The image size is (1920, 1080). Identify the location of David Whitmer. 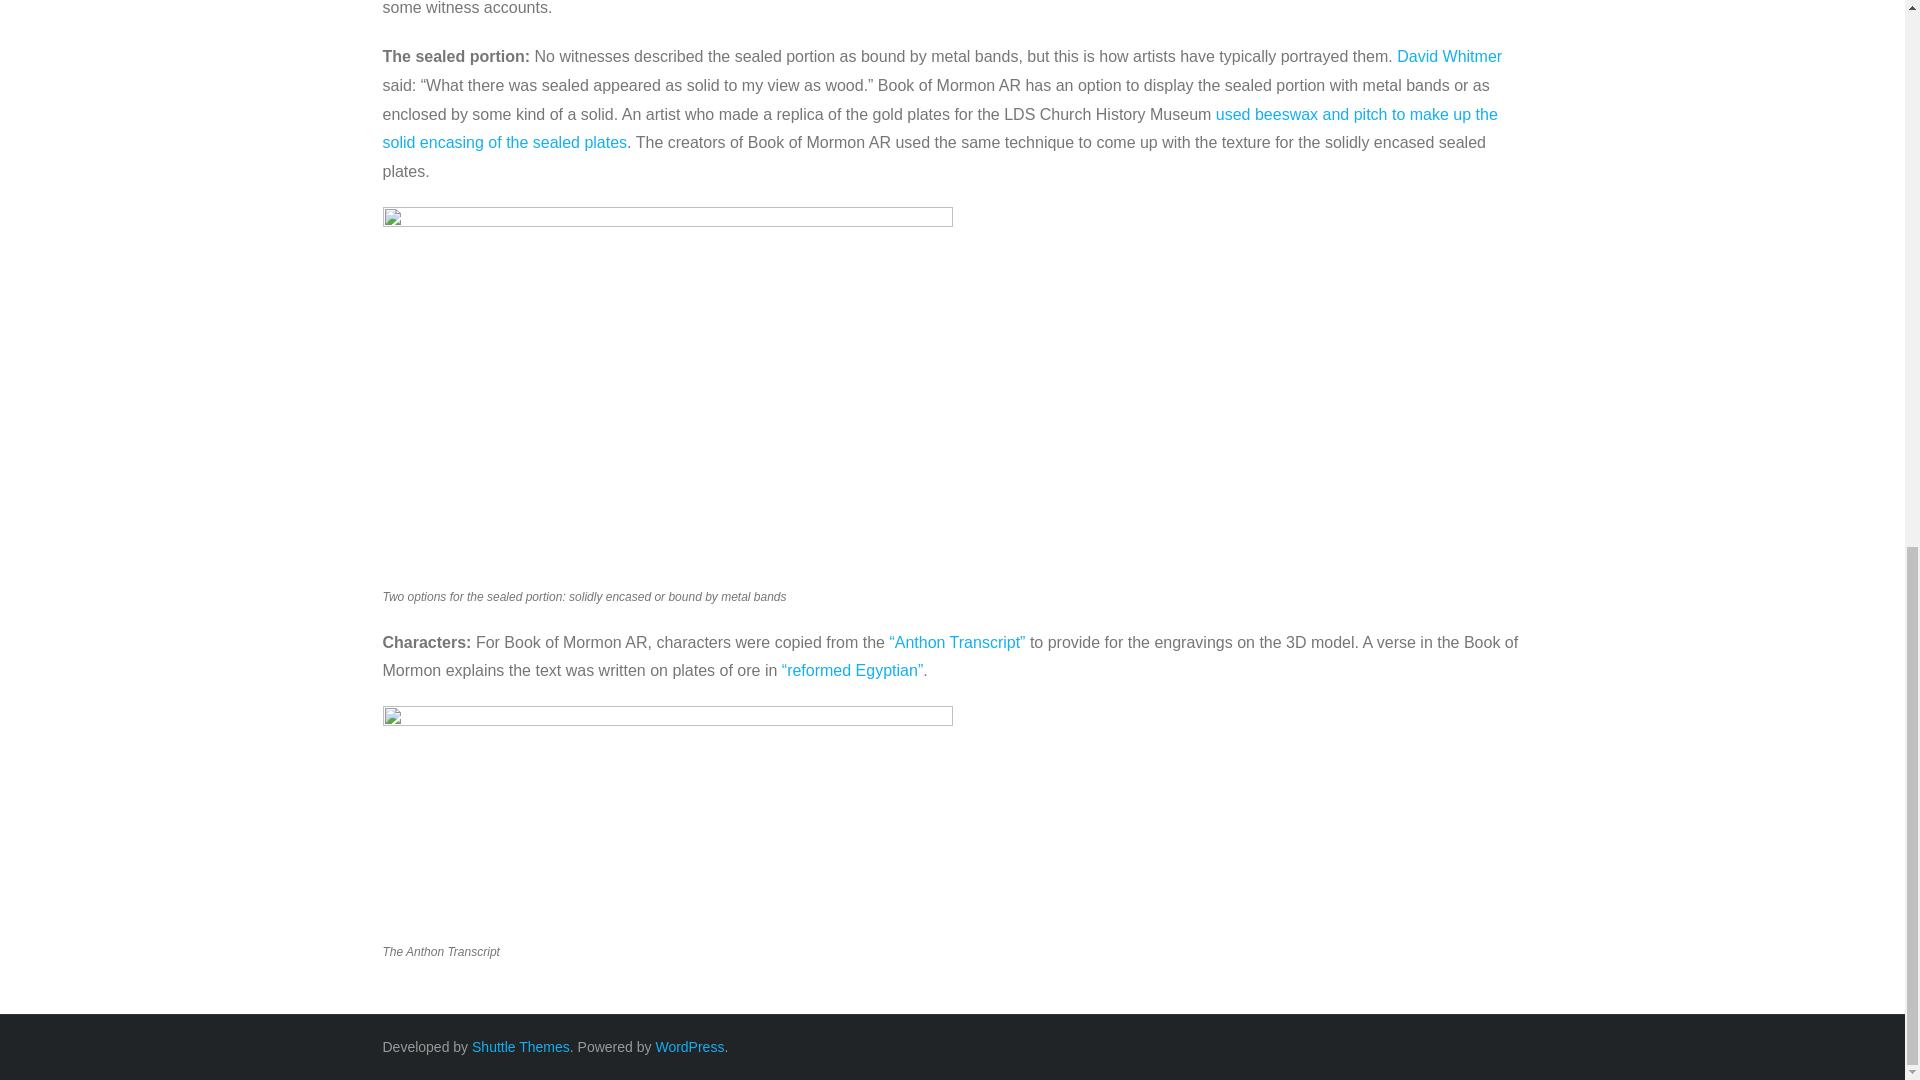
(1449, 56).